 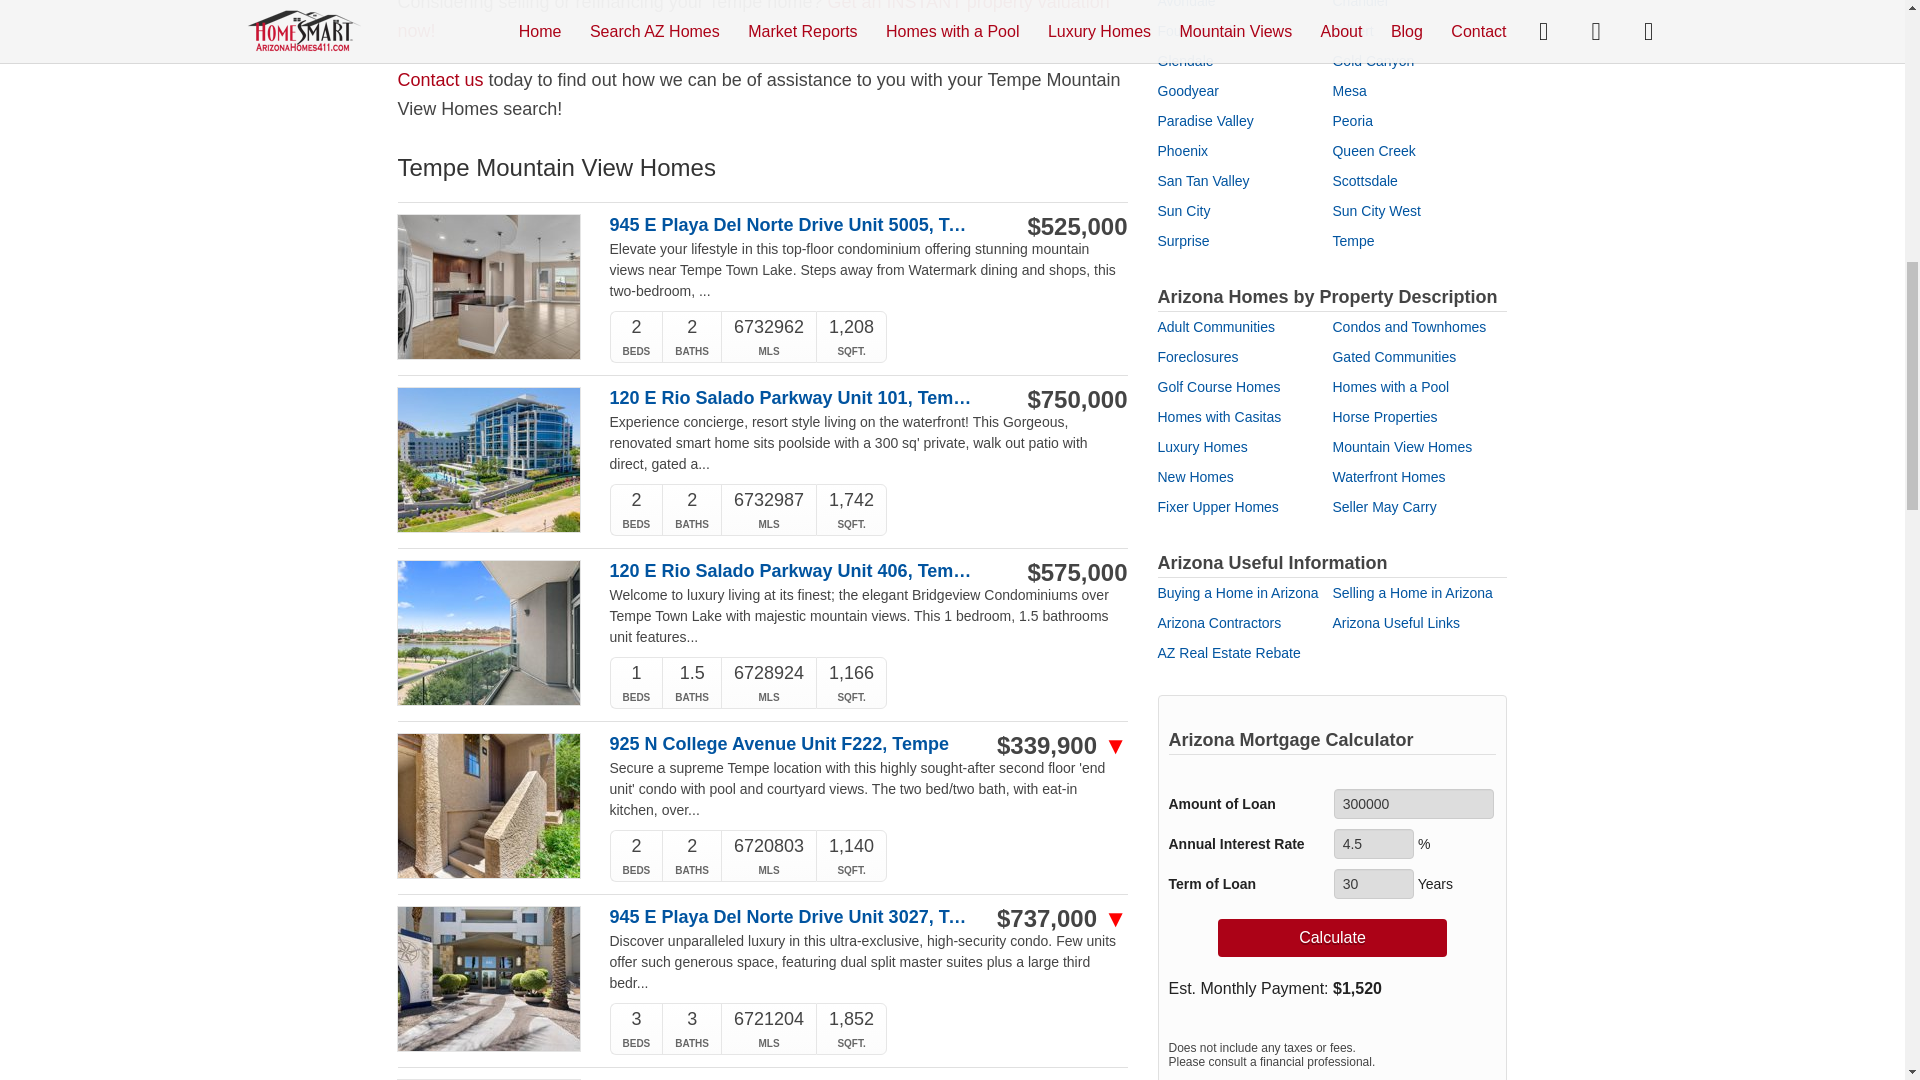 What do you see at coordinates (792, 571) in the screenshot?
I see `120 E Rio Salado Parkway Unit 406, Tempe` at bounding box center [792, 571].